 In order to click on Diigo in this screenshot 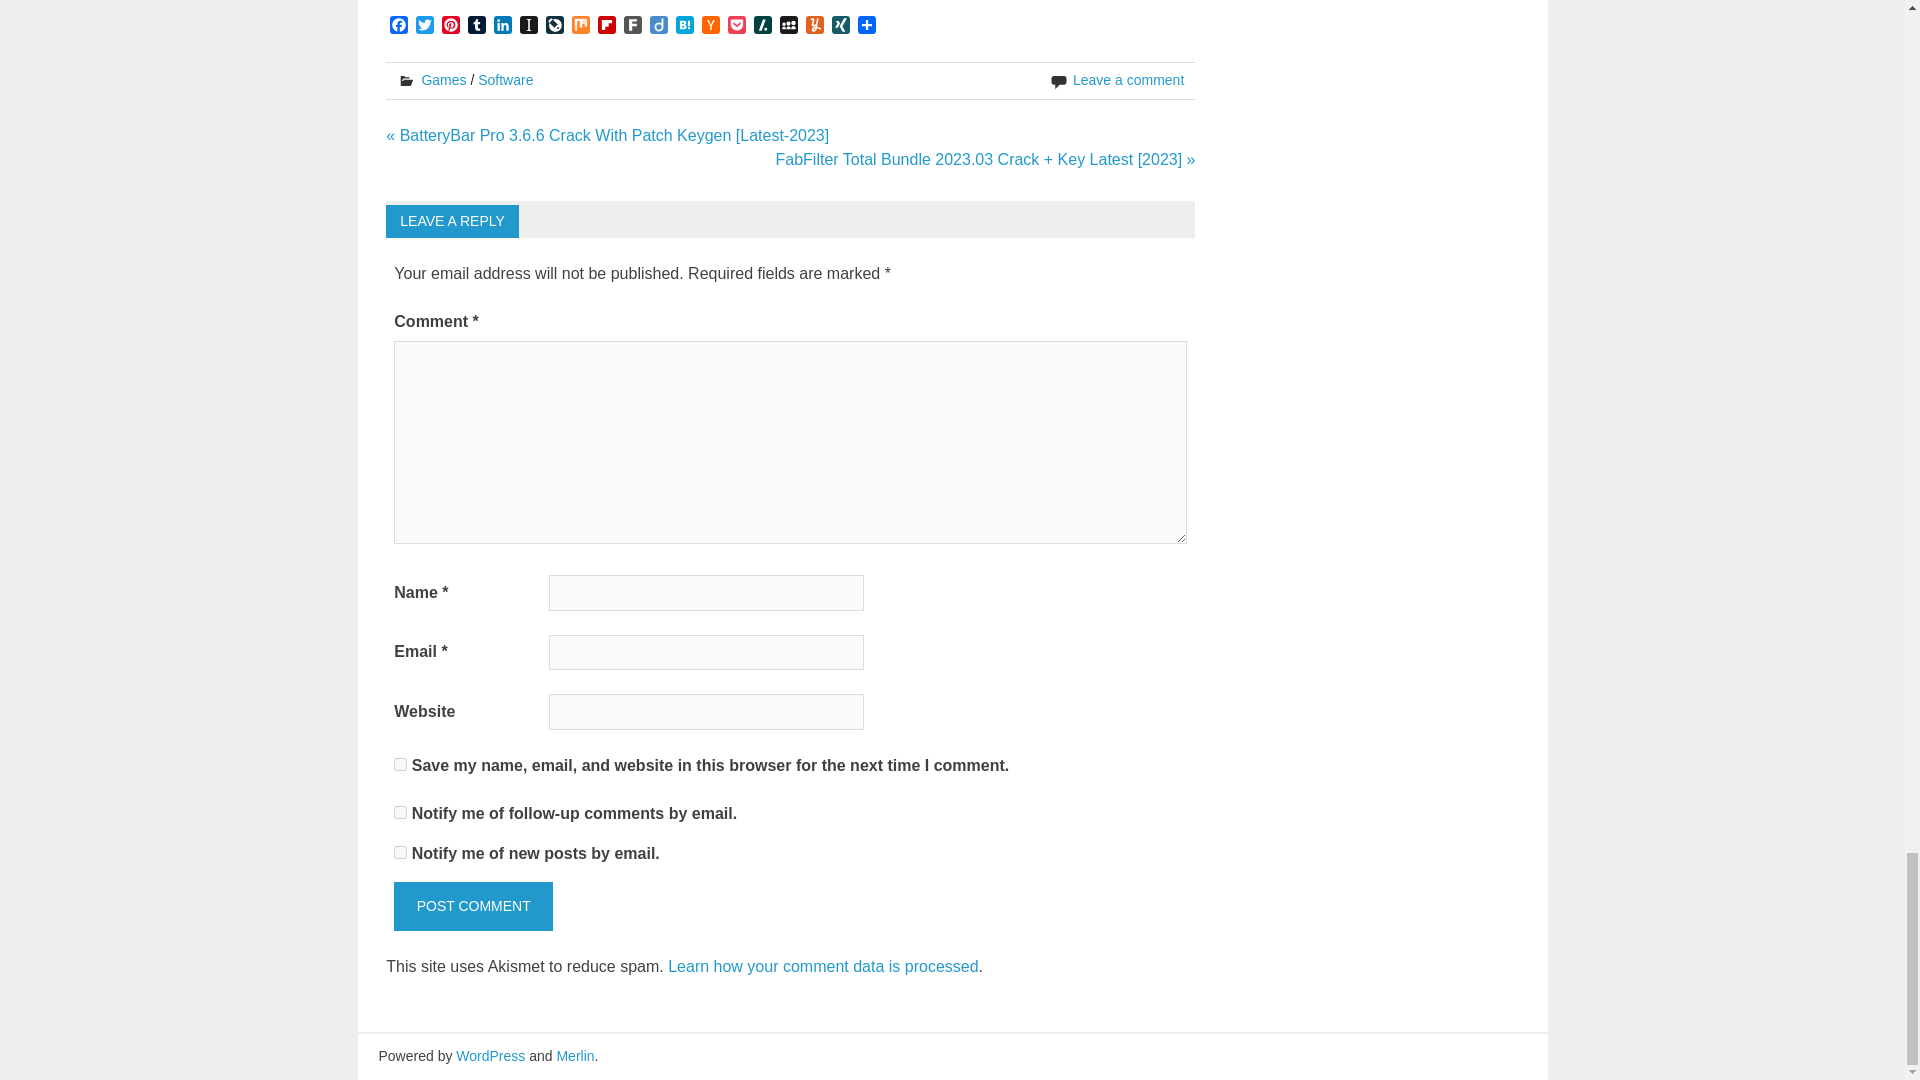, I will do `click(658, 26)`.